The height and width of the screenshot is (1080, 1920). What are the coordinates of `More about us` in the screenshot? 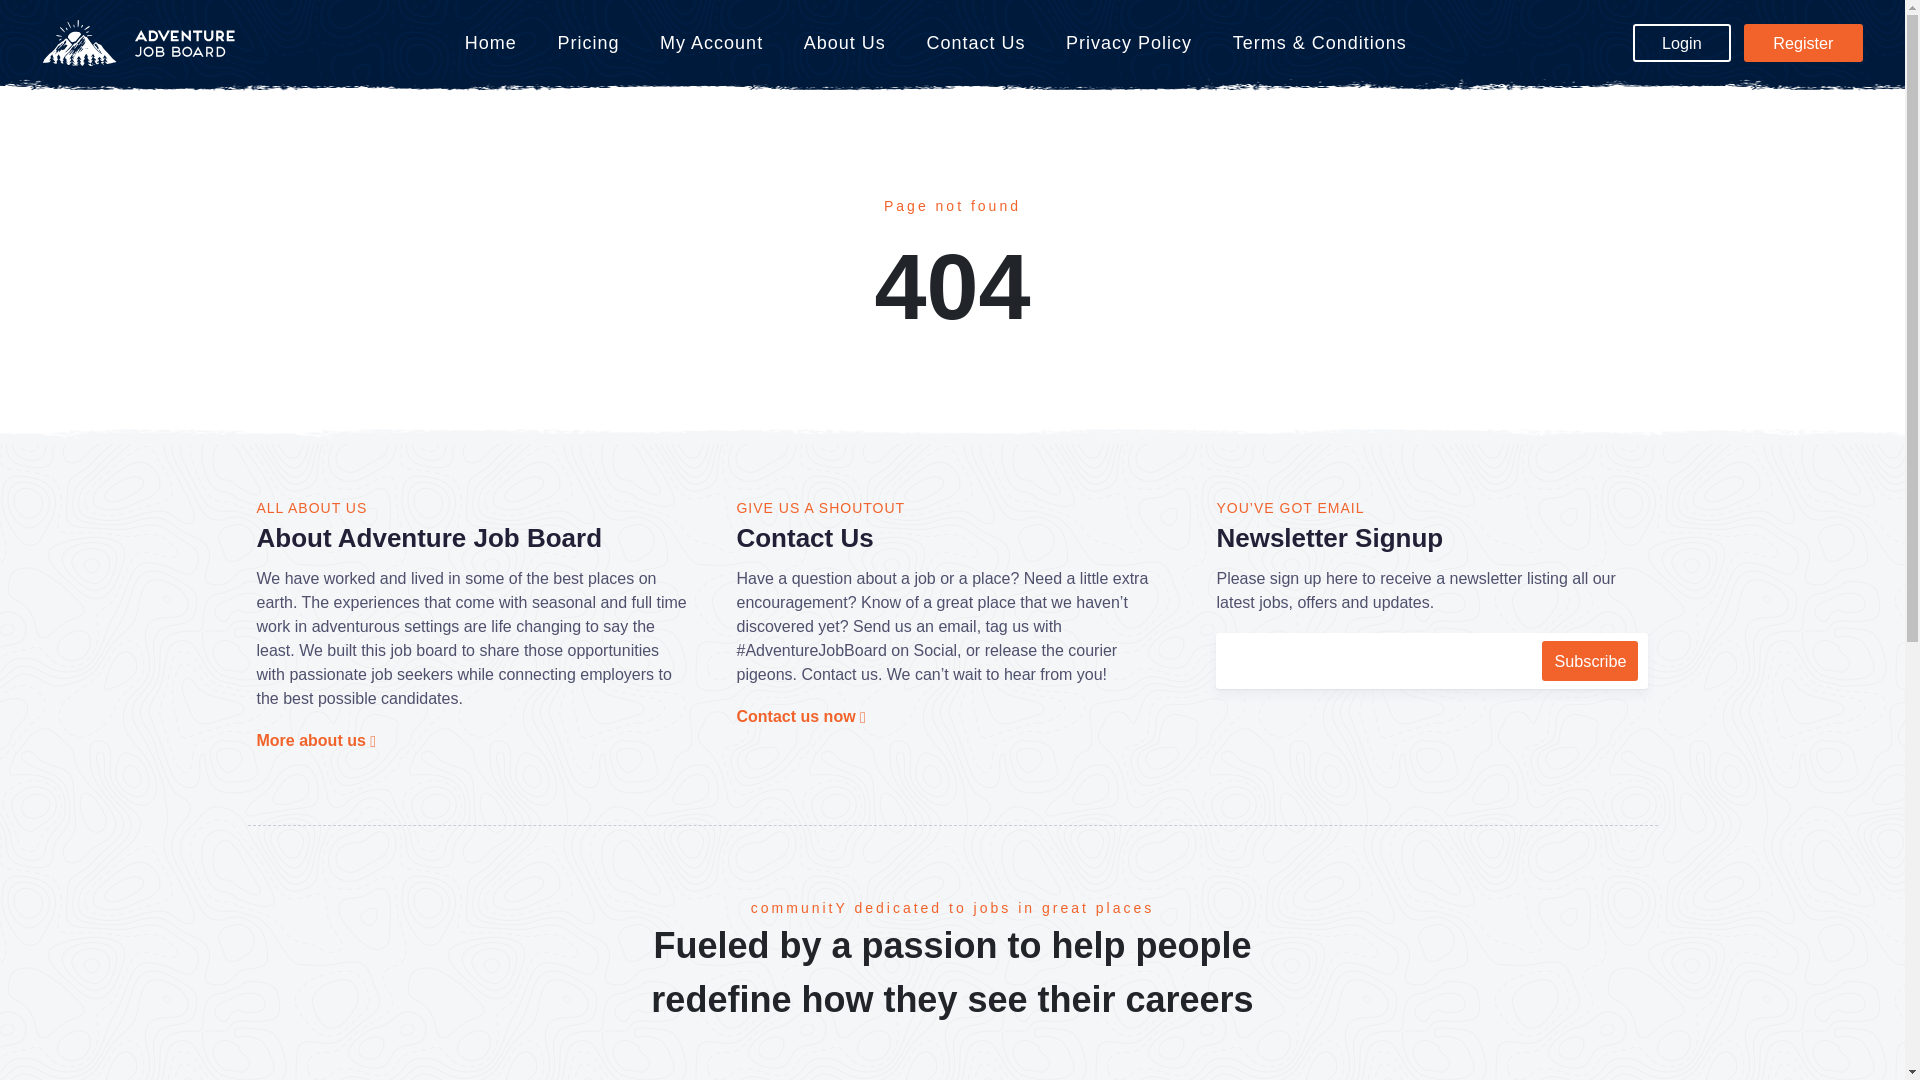 It's located at (316, 740).